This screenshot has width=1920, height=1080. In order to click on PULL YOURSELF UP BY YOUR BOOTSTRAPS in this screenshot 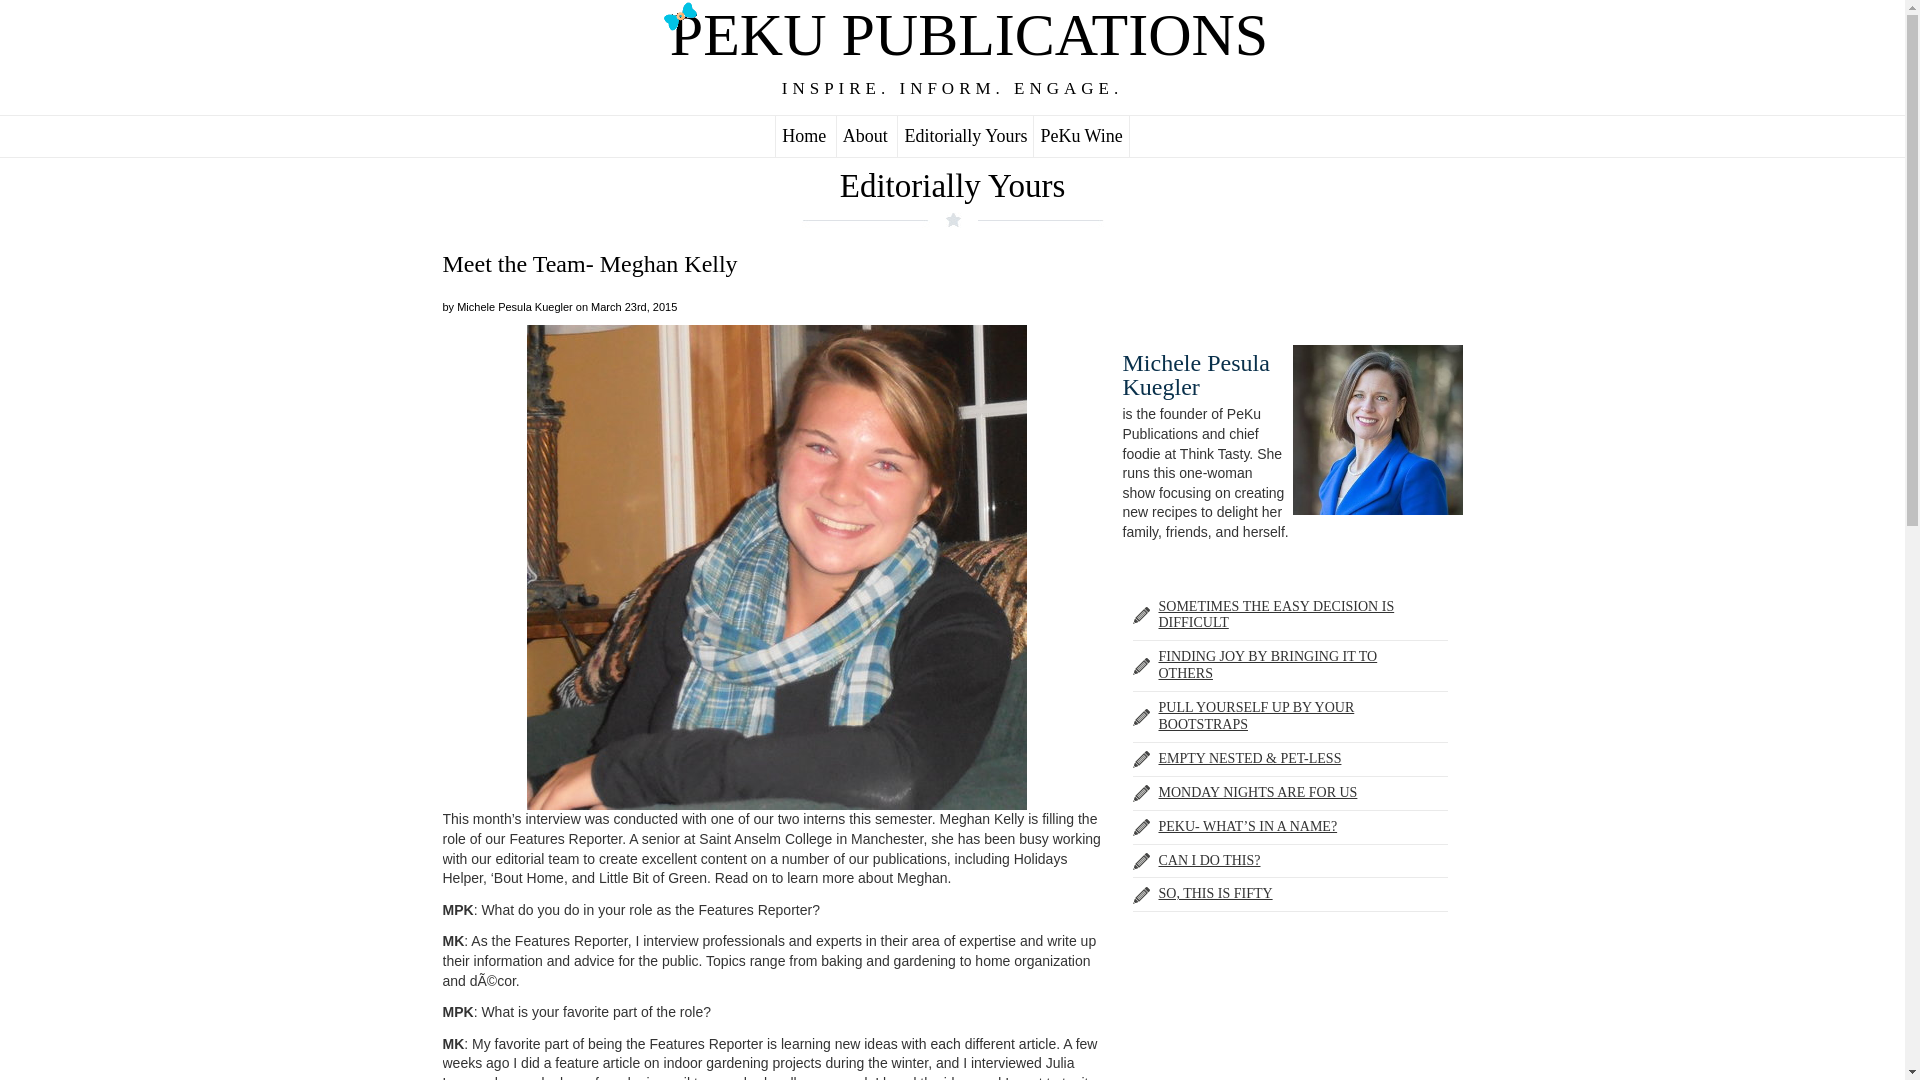, I will do `click(1255, 716)`.